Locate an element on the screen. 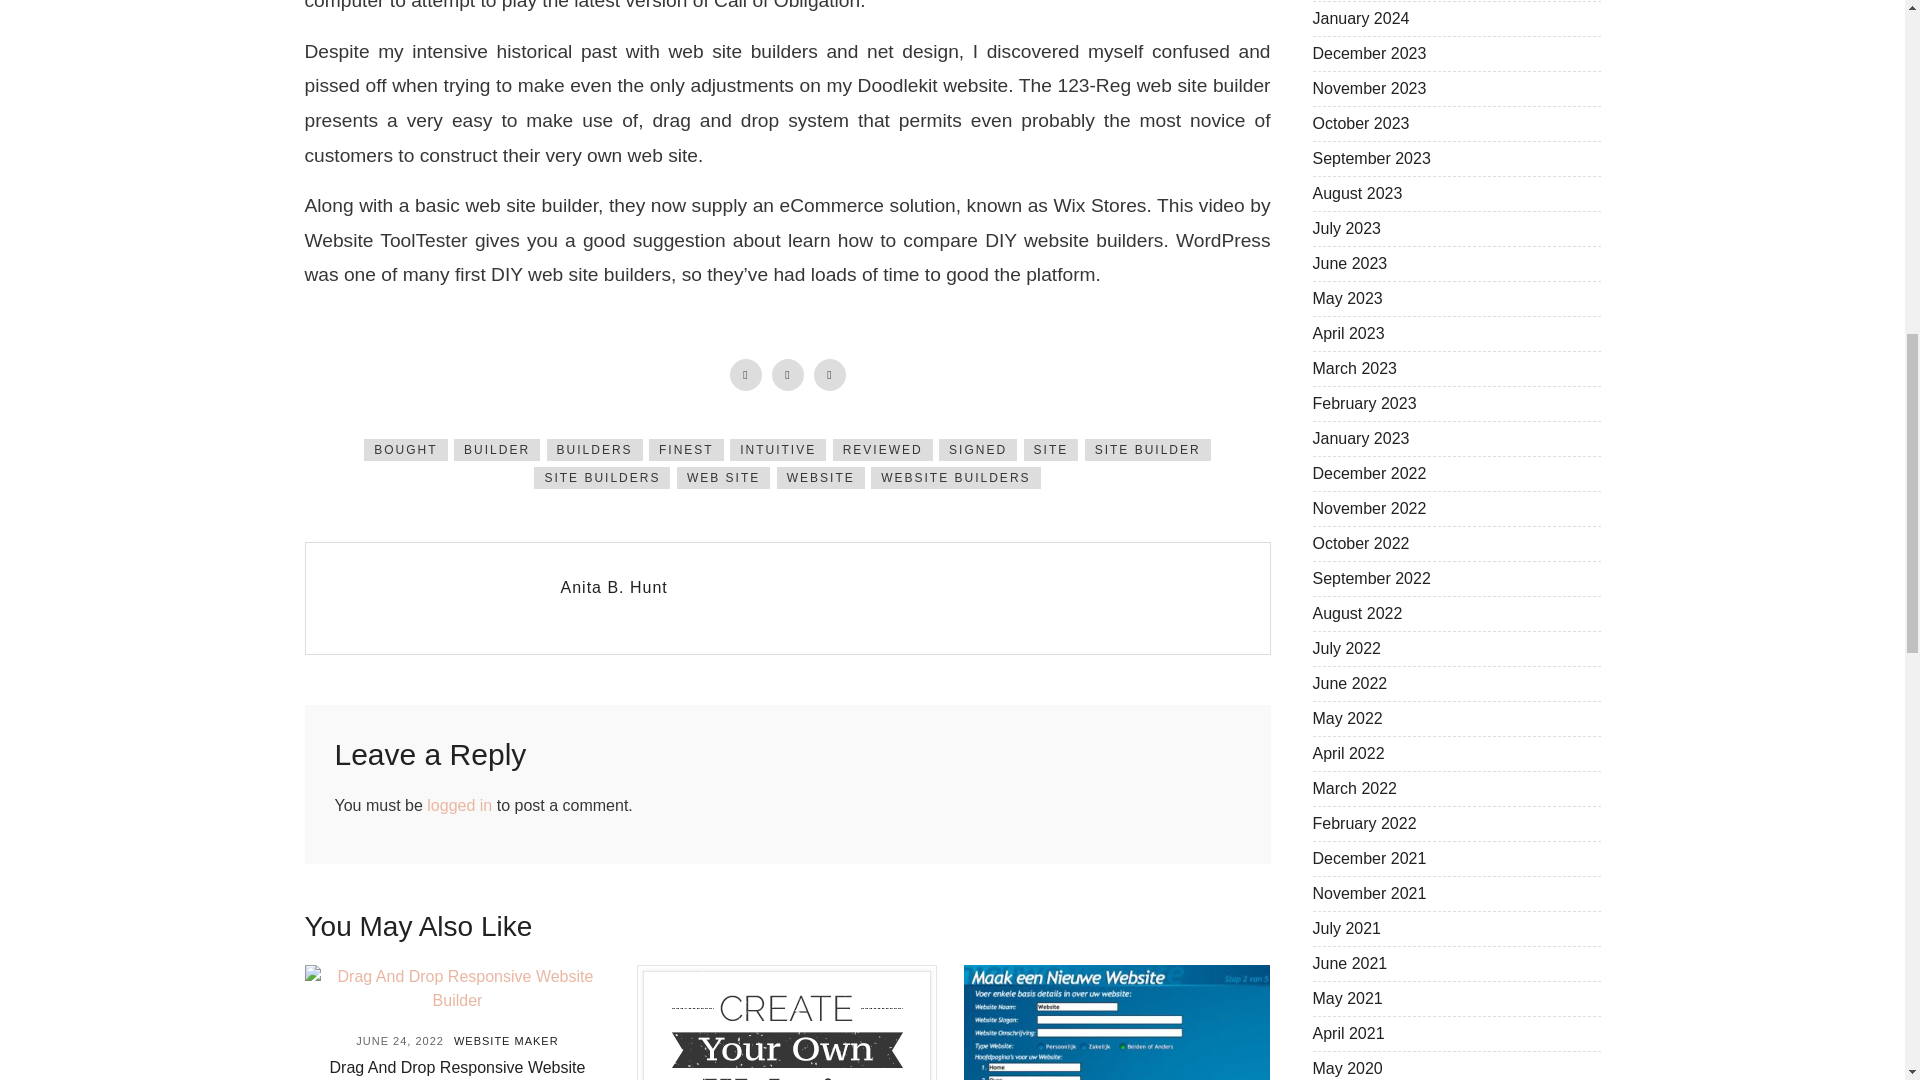 This screenshot has height=1080, width=1920. Cell Website Builder is located at coordinates (786, 1022).